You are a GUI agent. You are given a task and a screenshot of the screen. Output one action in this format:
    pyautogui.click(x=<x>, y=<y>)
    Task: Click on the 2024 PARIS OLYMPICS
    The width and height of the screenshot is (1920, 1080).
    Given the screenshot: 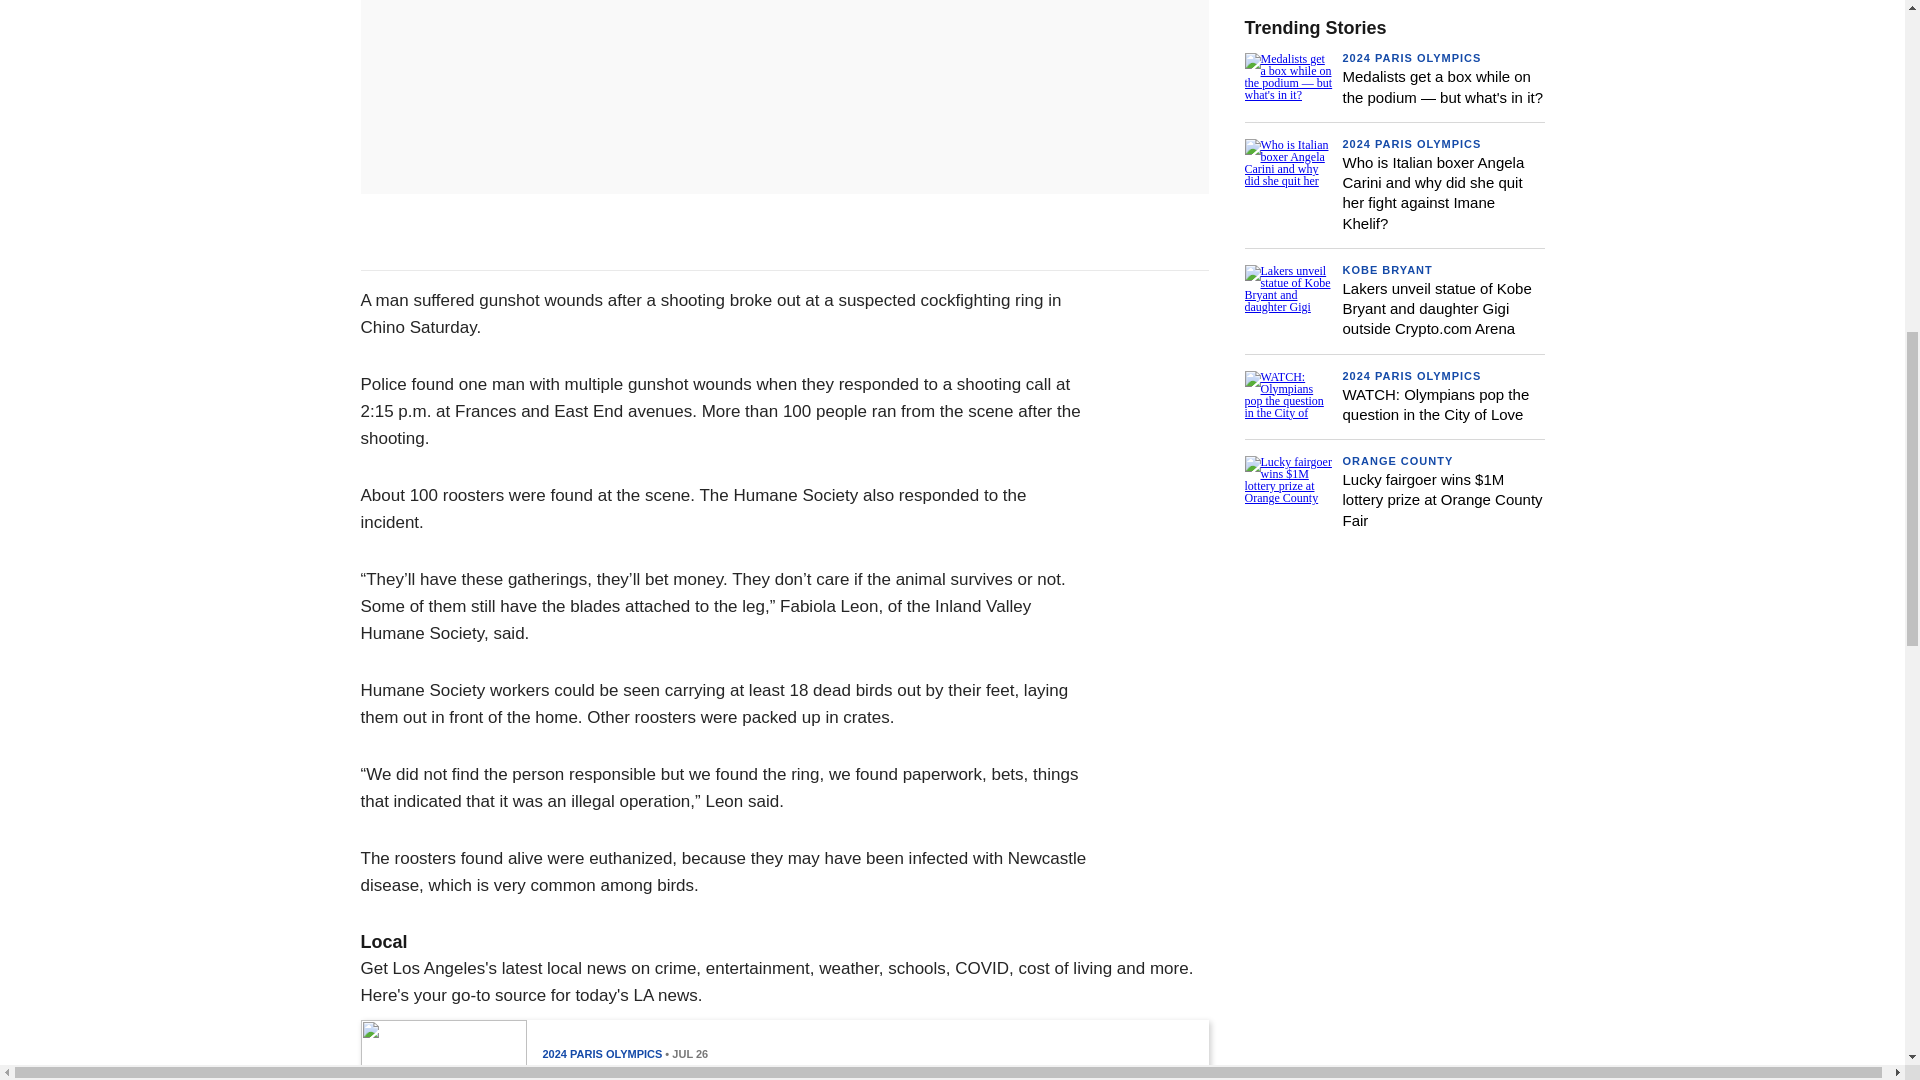 What is the action you would take?
    pyautogui.click(x=1411, y=144)
    